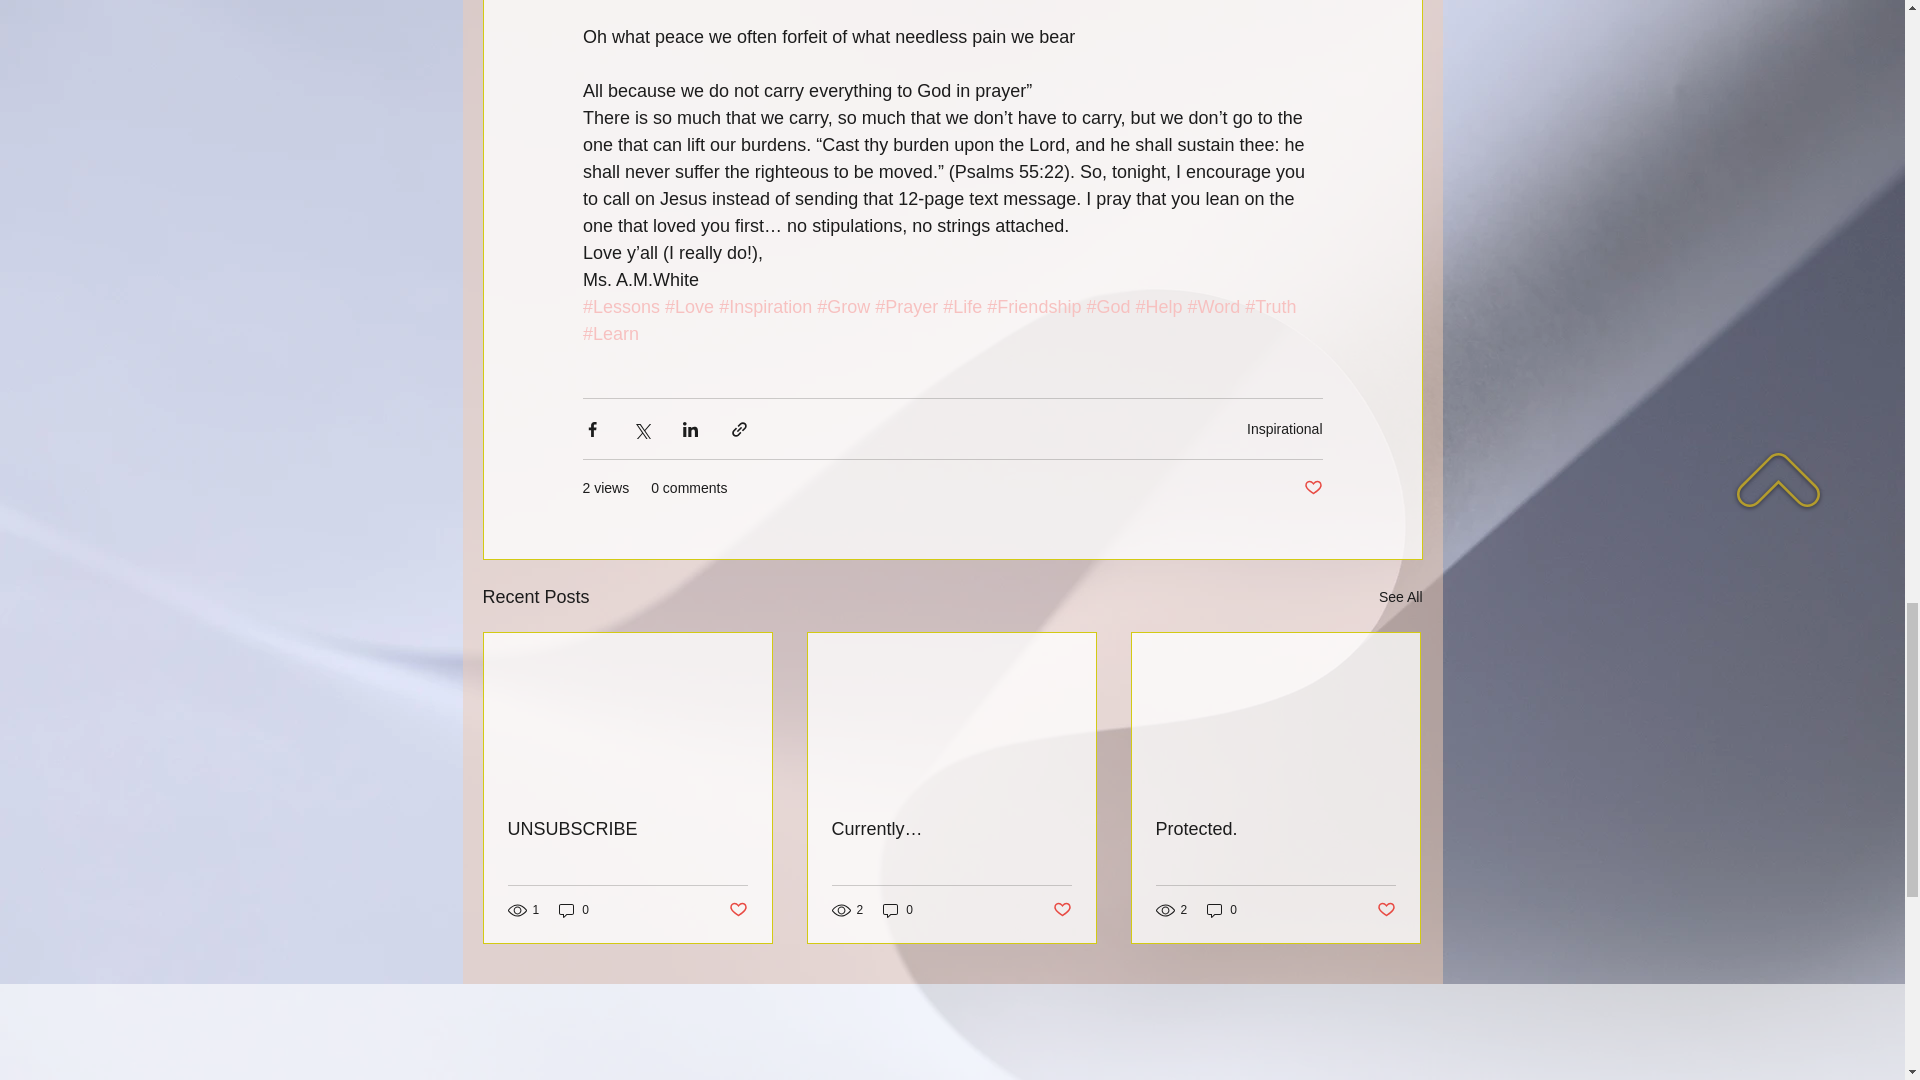 The image size is (1920, 1080). I want to click on Post not marked as liked, so click(736, 910).